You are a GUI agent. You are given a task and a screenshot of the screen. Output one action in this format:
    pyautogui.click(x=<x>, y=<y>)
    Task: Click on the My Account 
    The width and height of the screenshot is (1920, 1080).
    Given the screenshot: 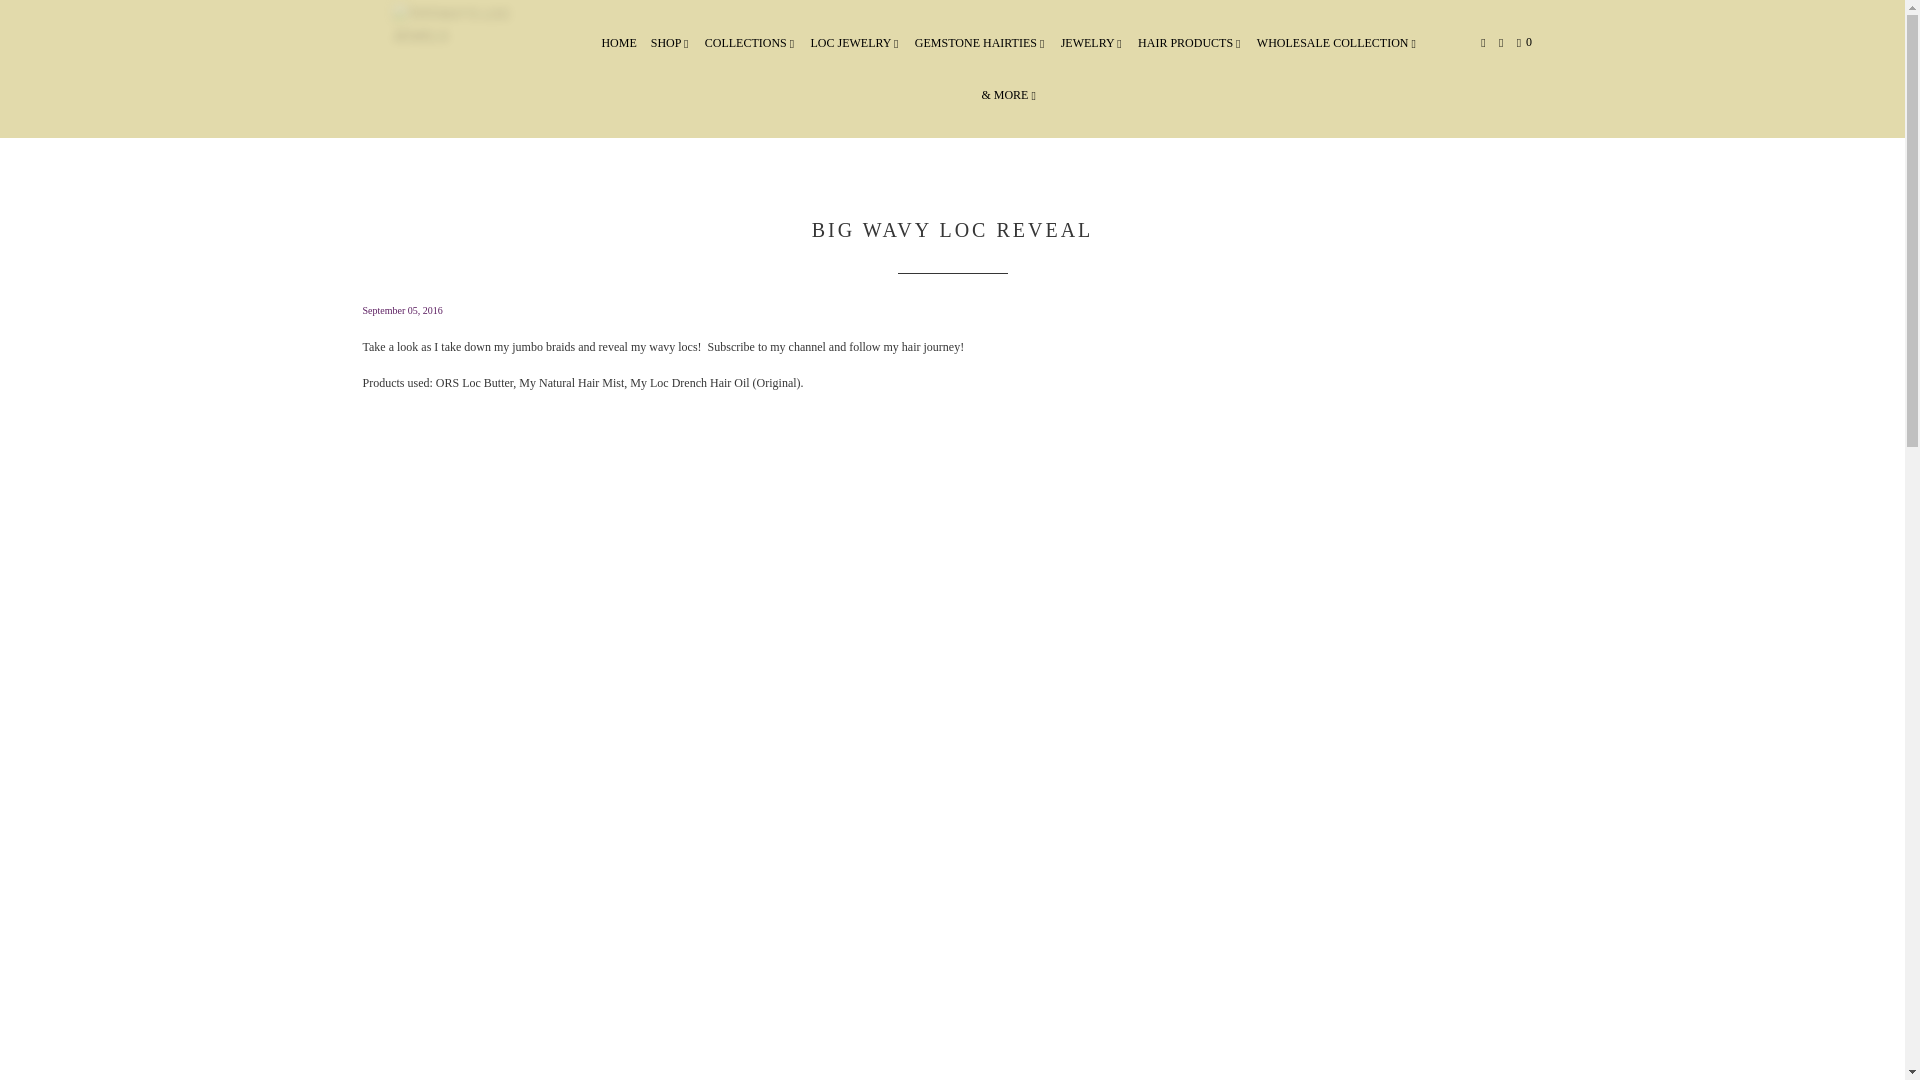 What is the action you would take?
    pyautogui.click(x=1484, y=43)
    